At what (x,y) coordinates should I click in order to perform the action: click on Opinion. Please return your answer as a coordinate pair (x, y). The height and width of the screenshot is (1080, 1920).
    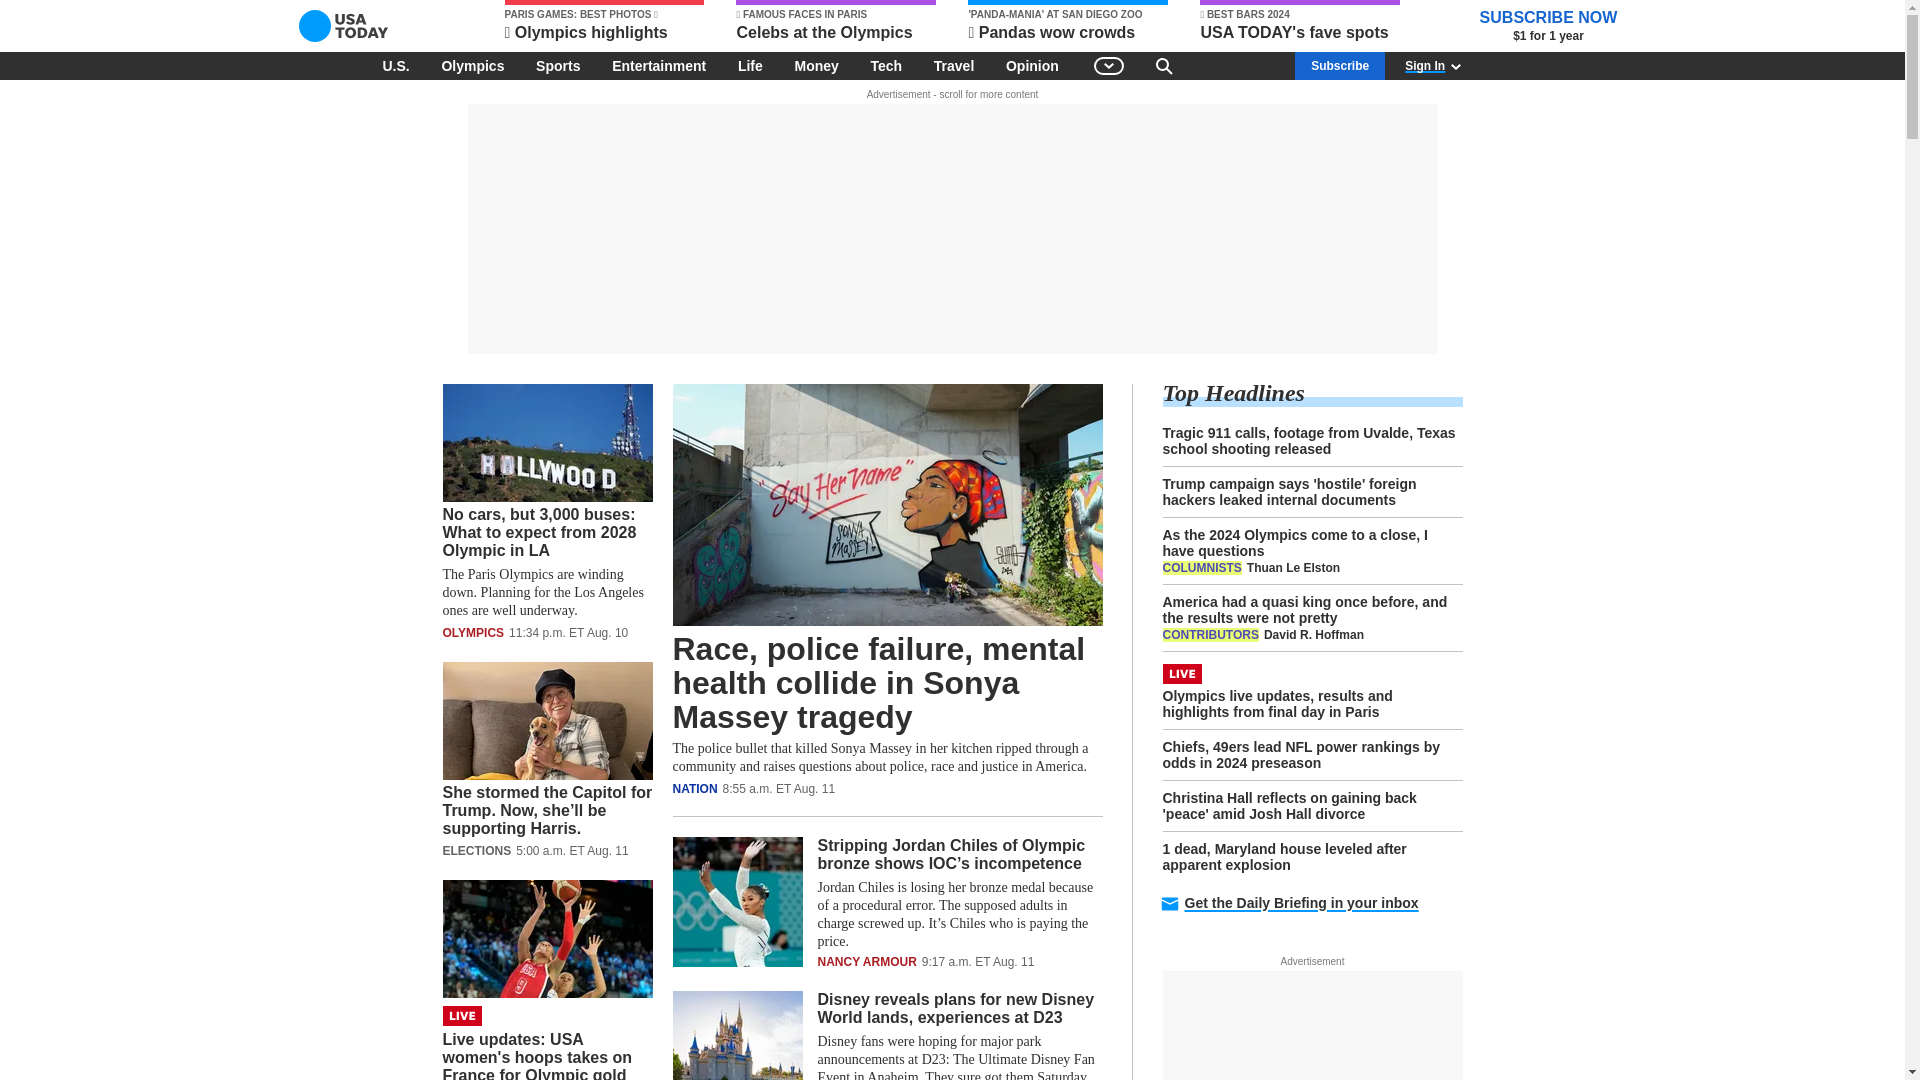
    Looking at the image, I should click on (1032, 65).